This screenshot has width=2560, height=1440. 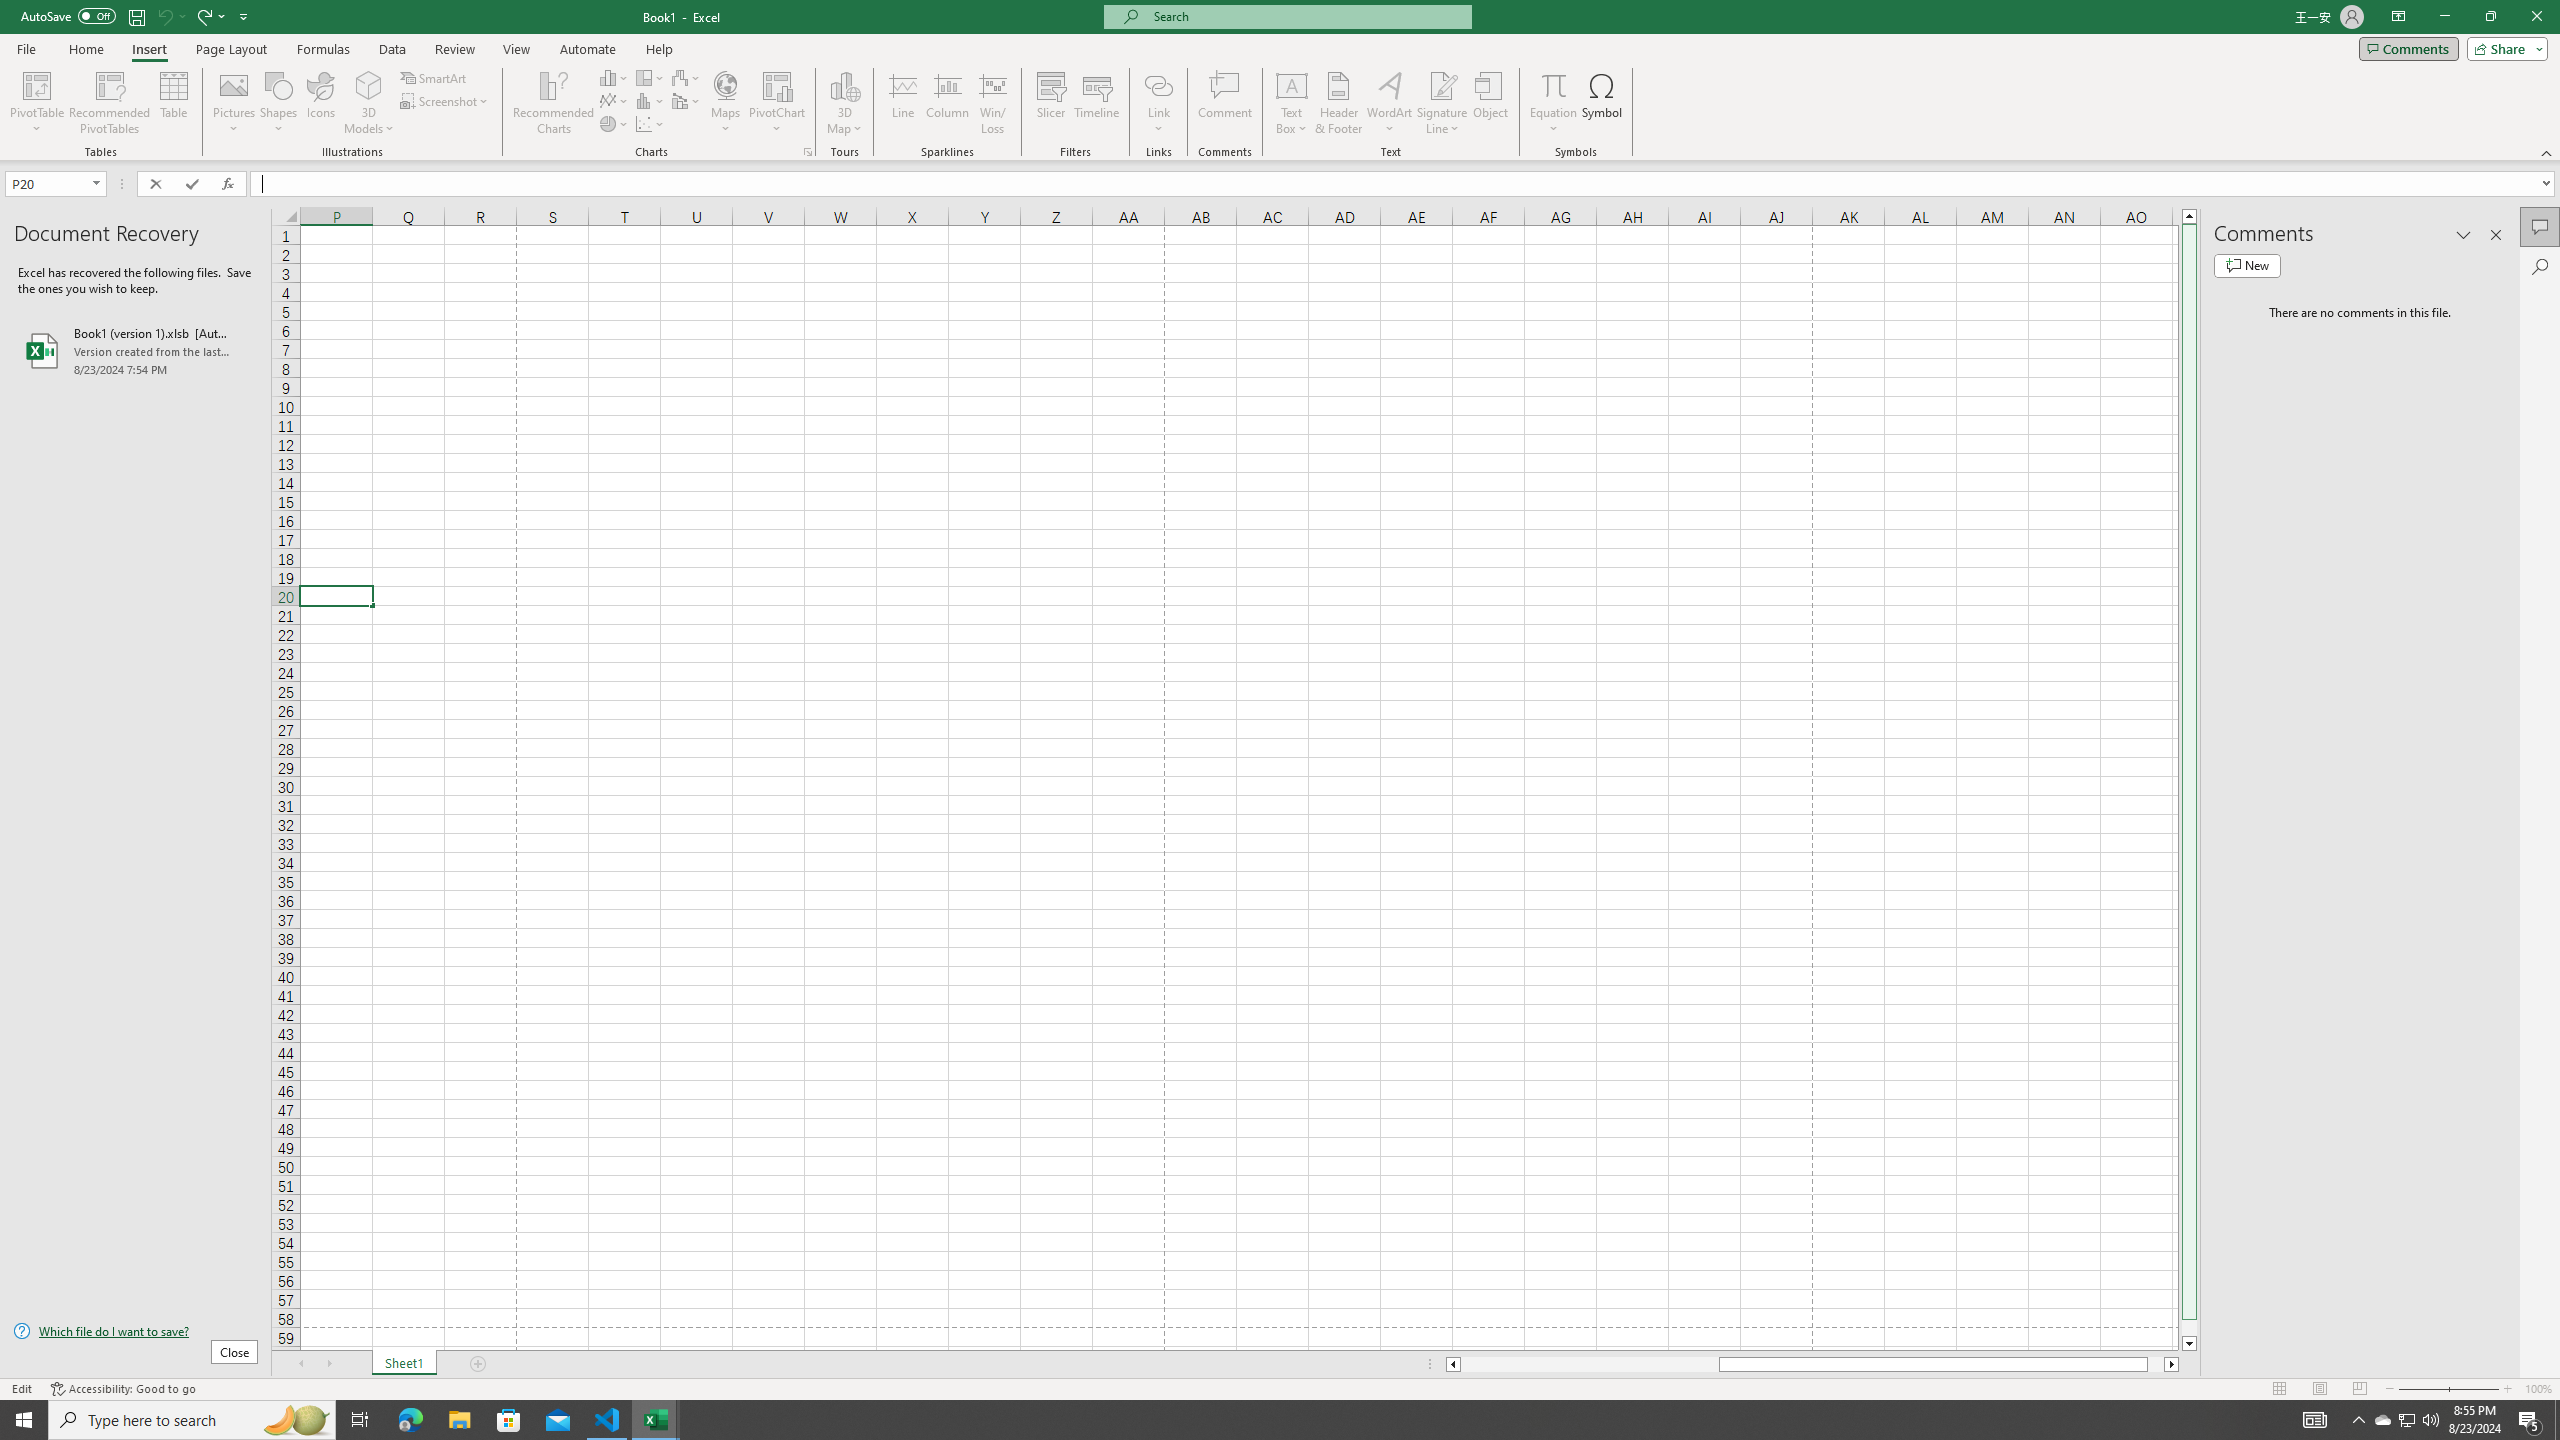 What do you see at coordinates (659, 49) in the screenshot?
I see `Help` at bounding box center [659, 49].